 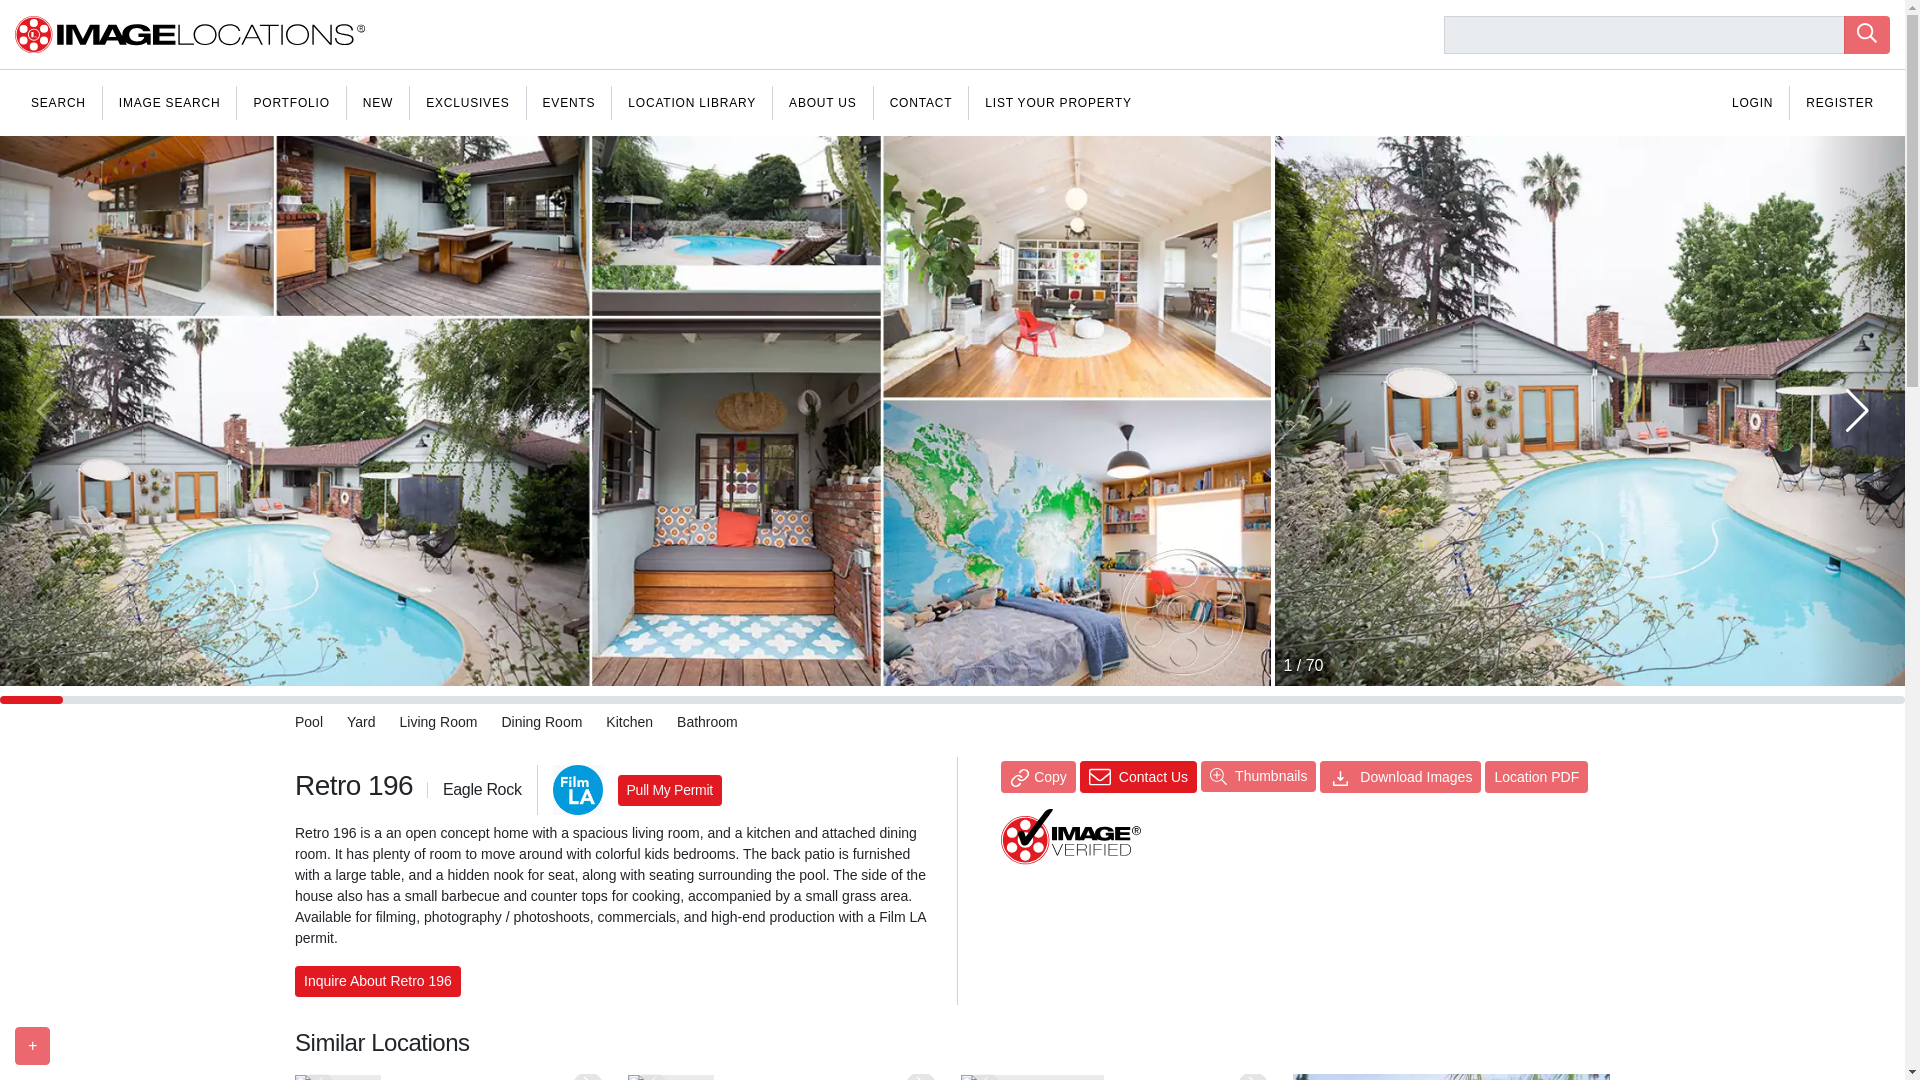 I want to click on NEW, so click(x=378, y=102).